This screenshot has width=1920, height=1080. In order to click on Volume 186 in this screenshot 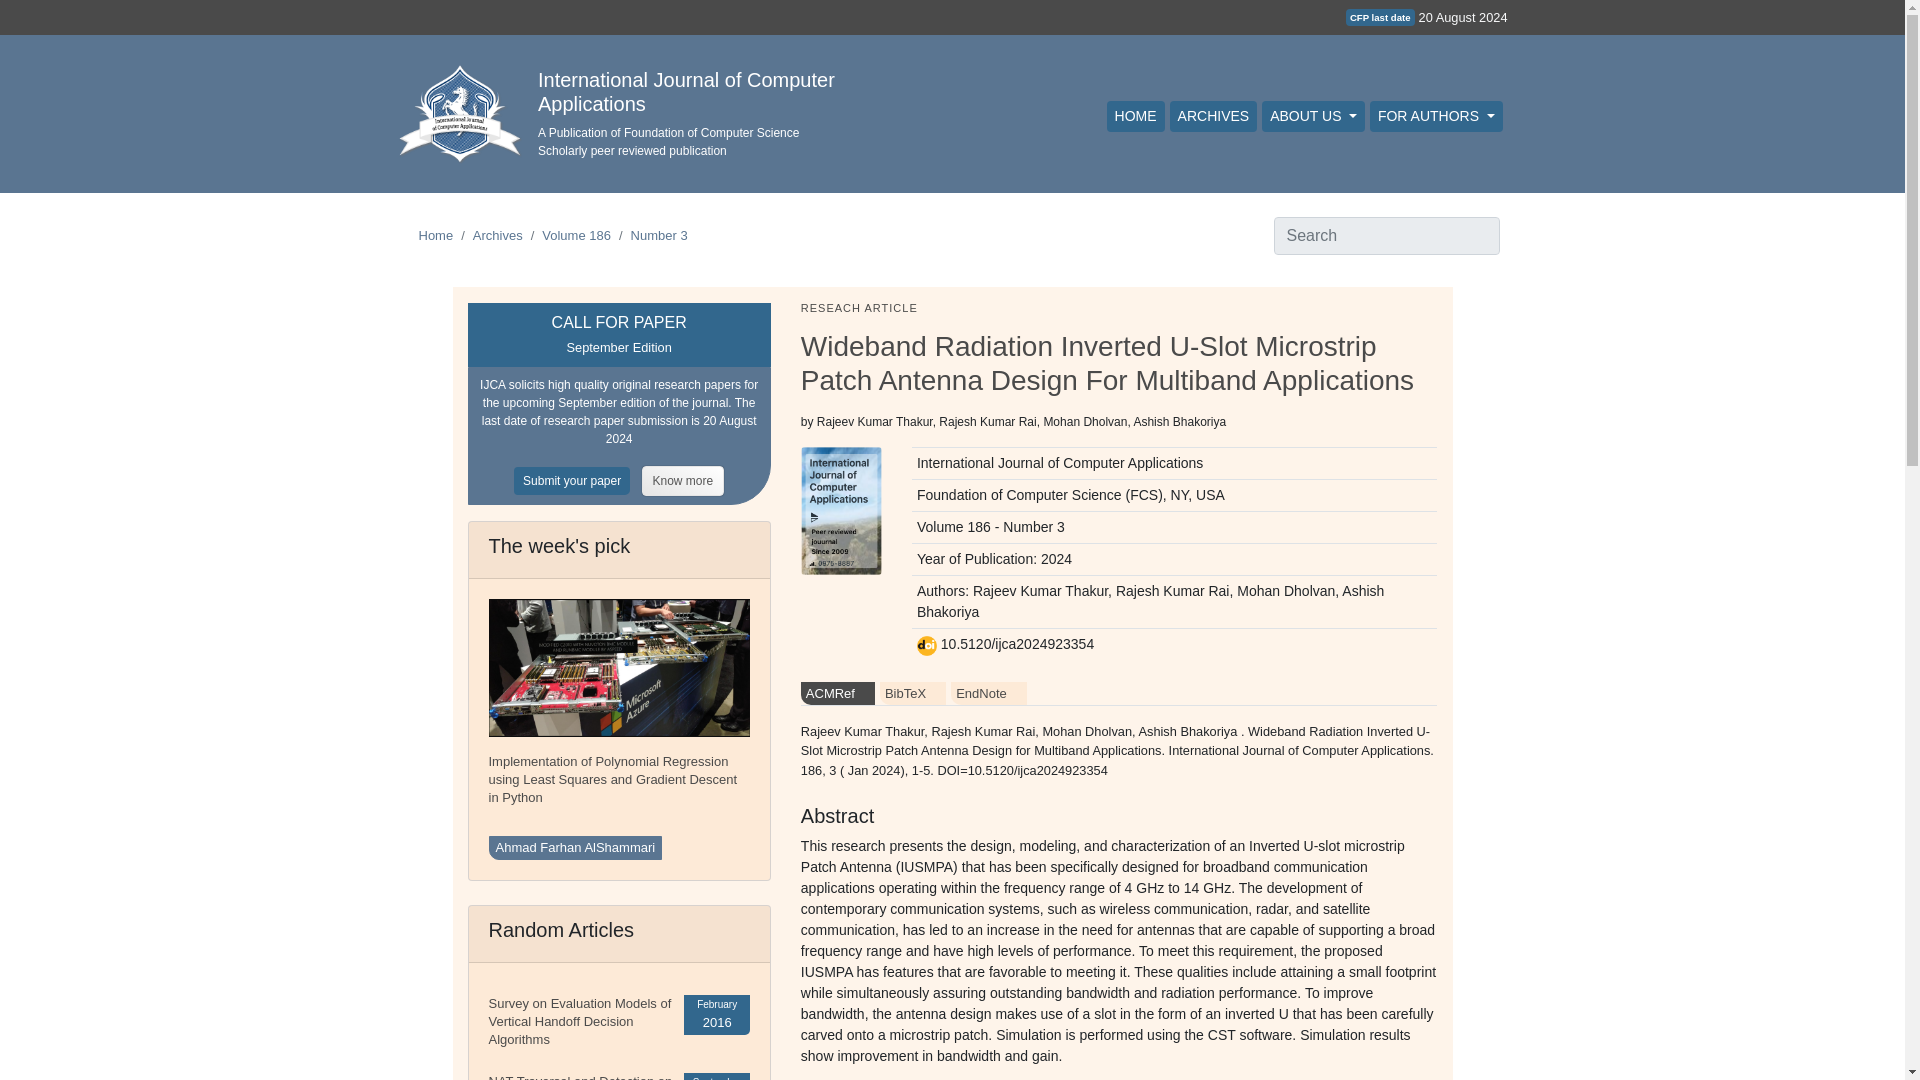, I will do `click(576, 235)`.